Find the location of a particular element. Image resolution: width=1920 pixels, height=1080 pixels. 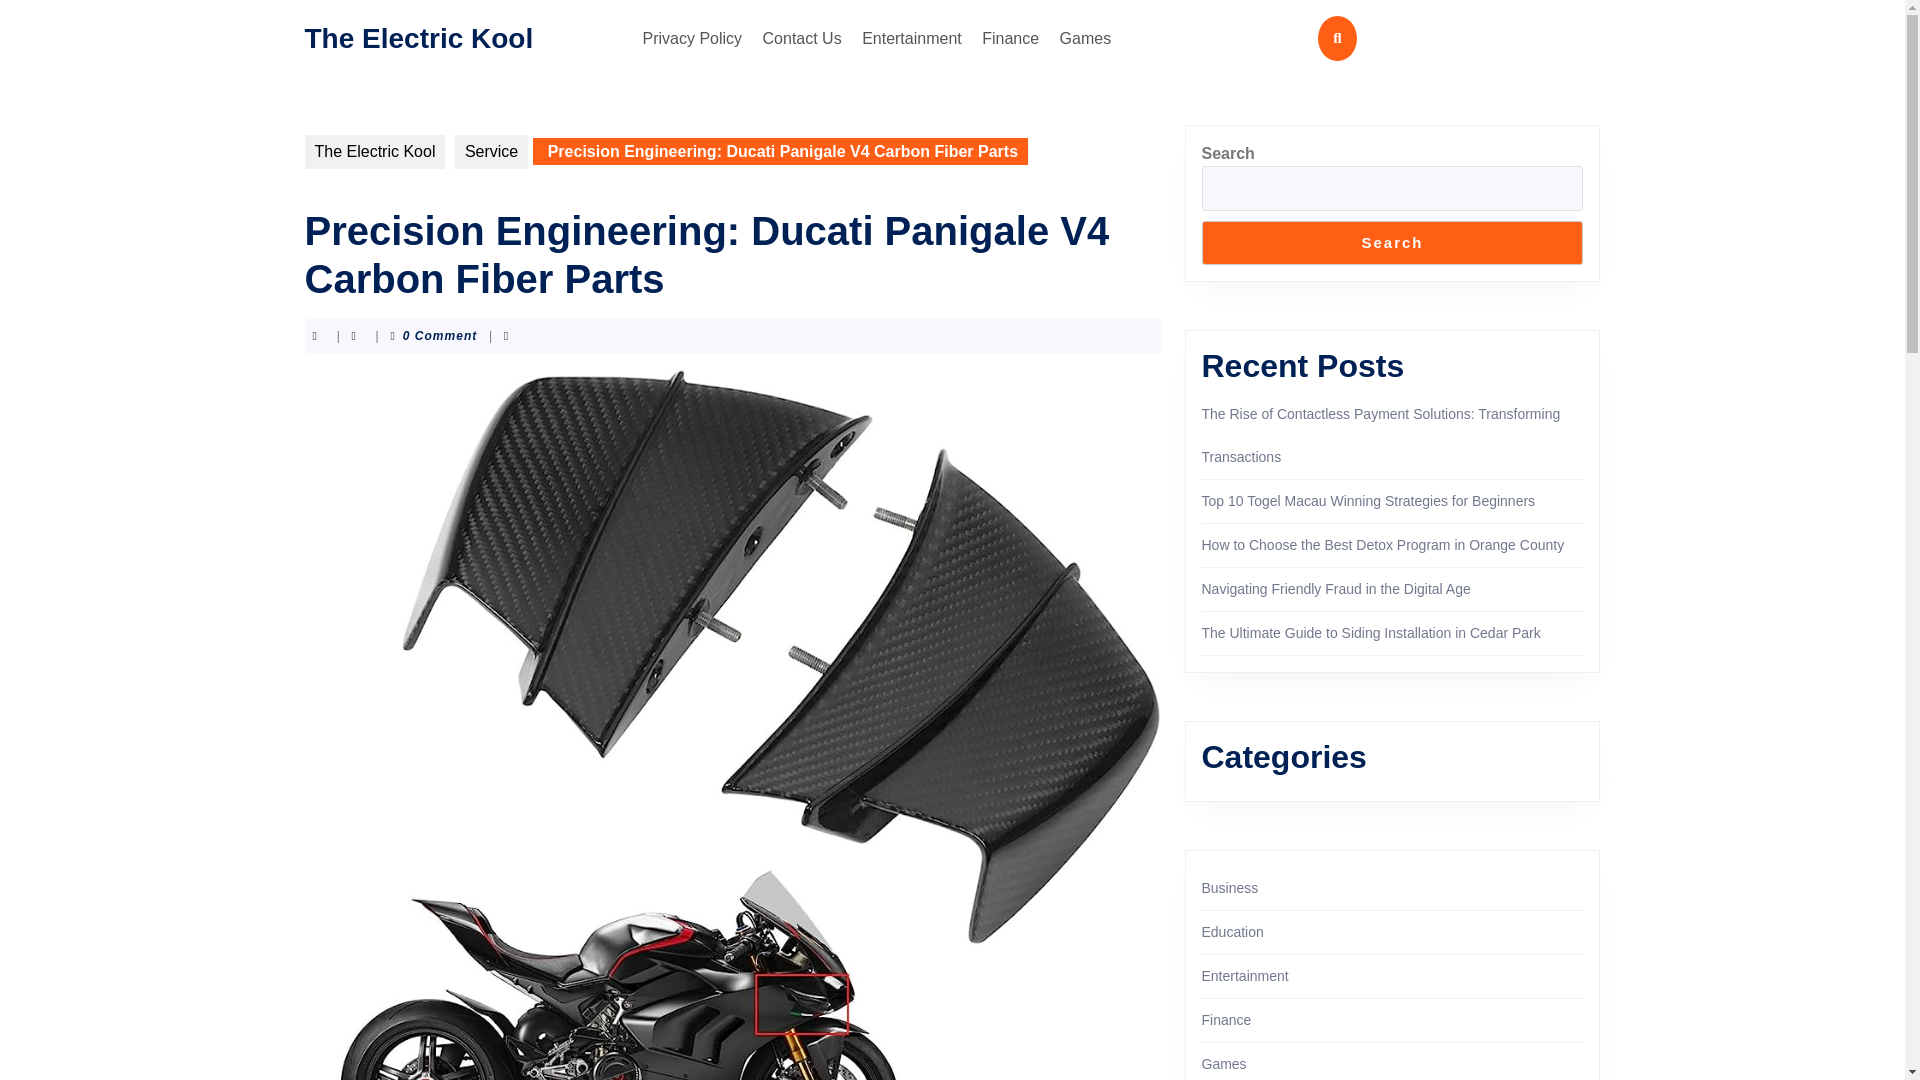

The Electric Kool is located at coordinates (418, 36).